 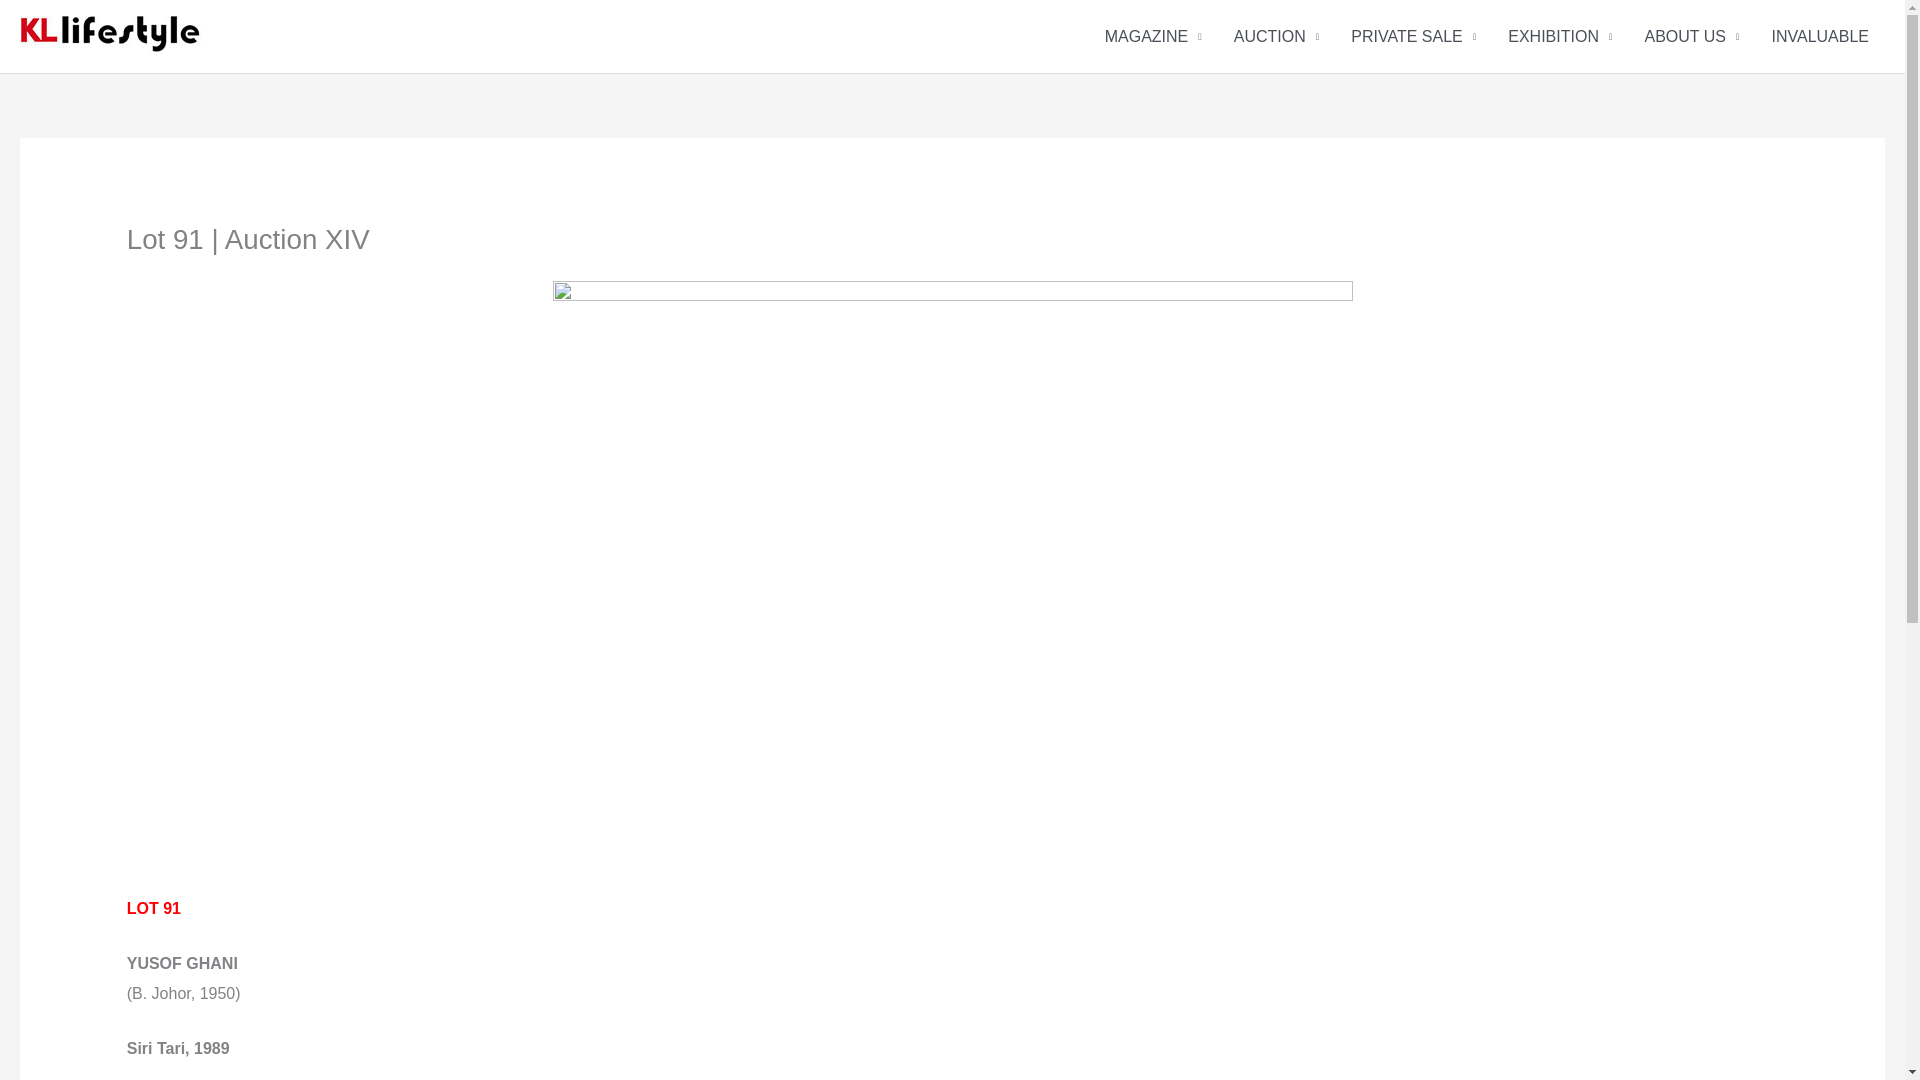 What do you see at coordinates (1412, 36) in the screenshot?
I see `PRIVATE SALE` at bounding box center [1412, 36].